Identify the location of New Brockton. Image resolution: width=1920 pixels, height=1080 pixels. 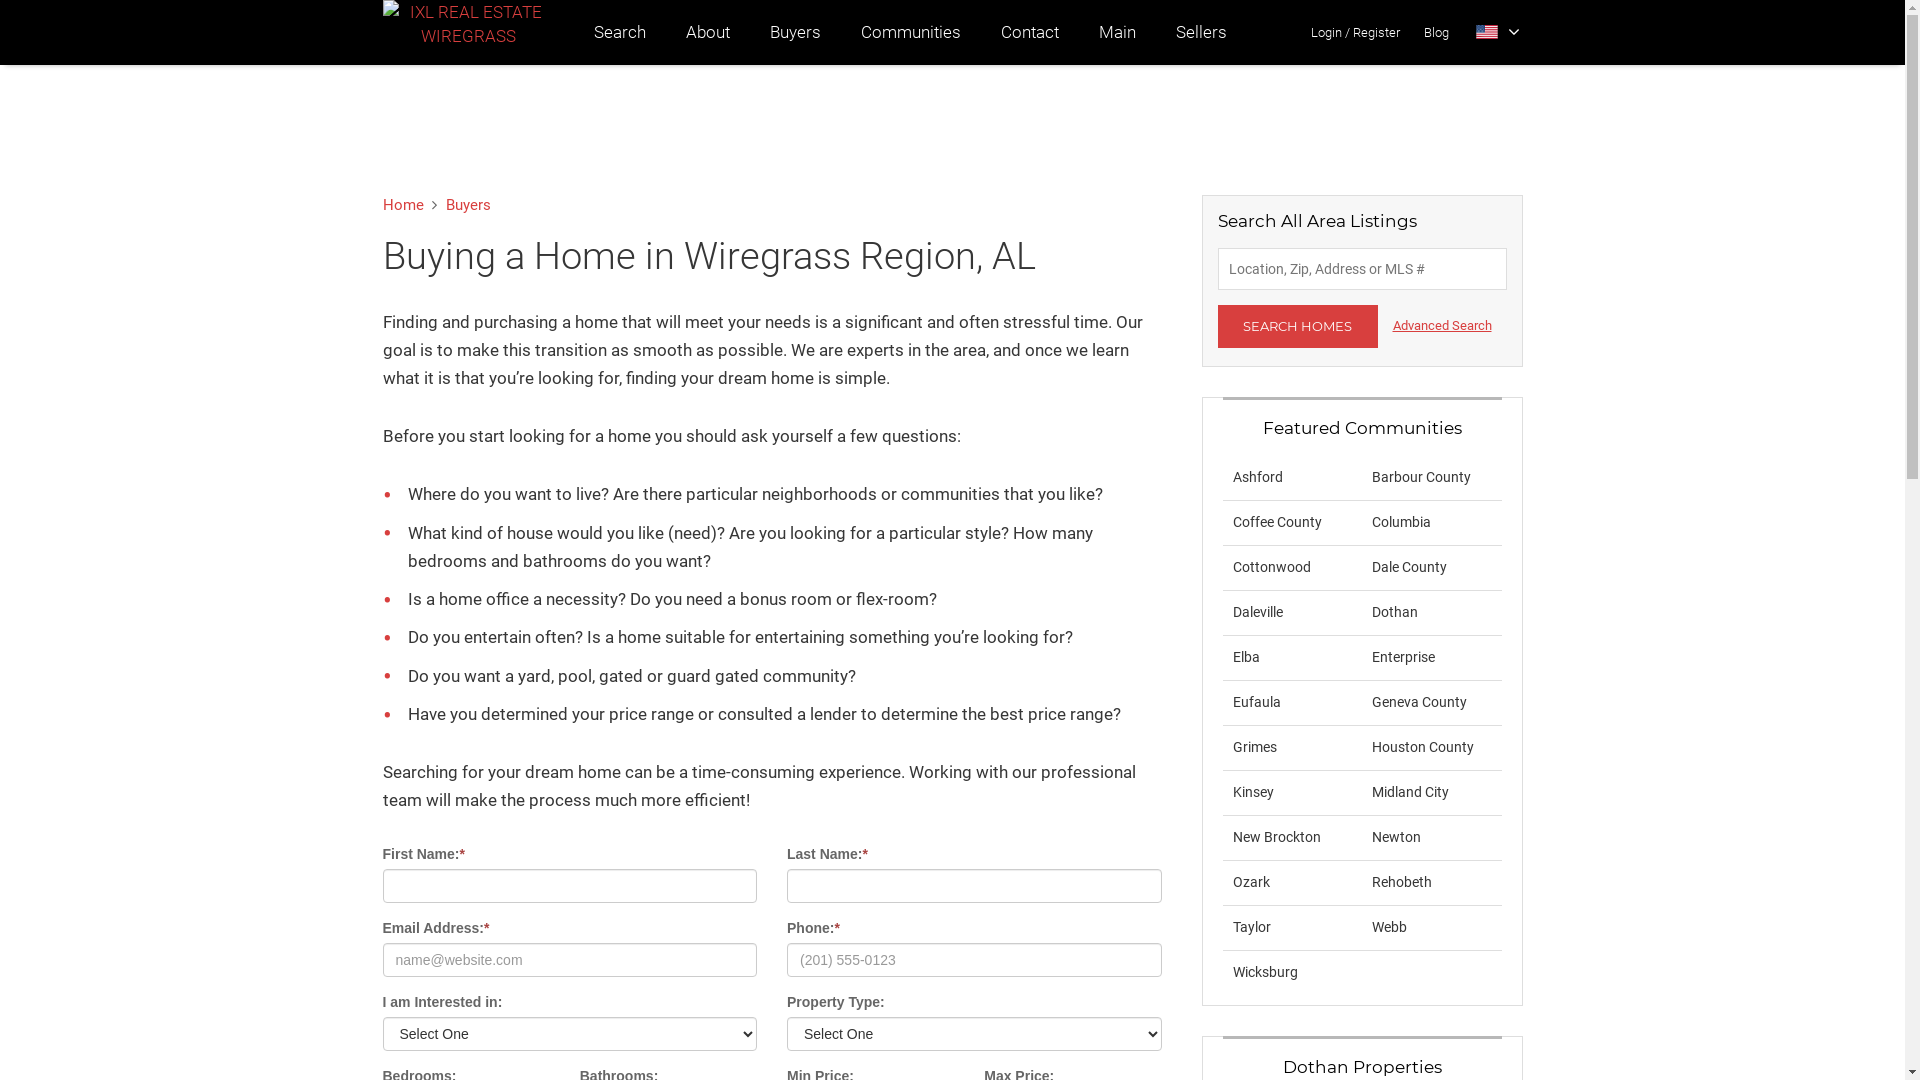
(1276, 837).